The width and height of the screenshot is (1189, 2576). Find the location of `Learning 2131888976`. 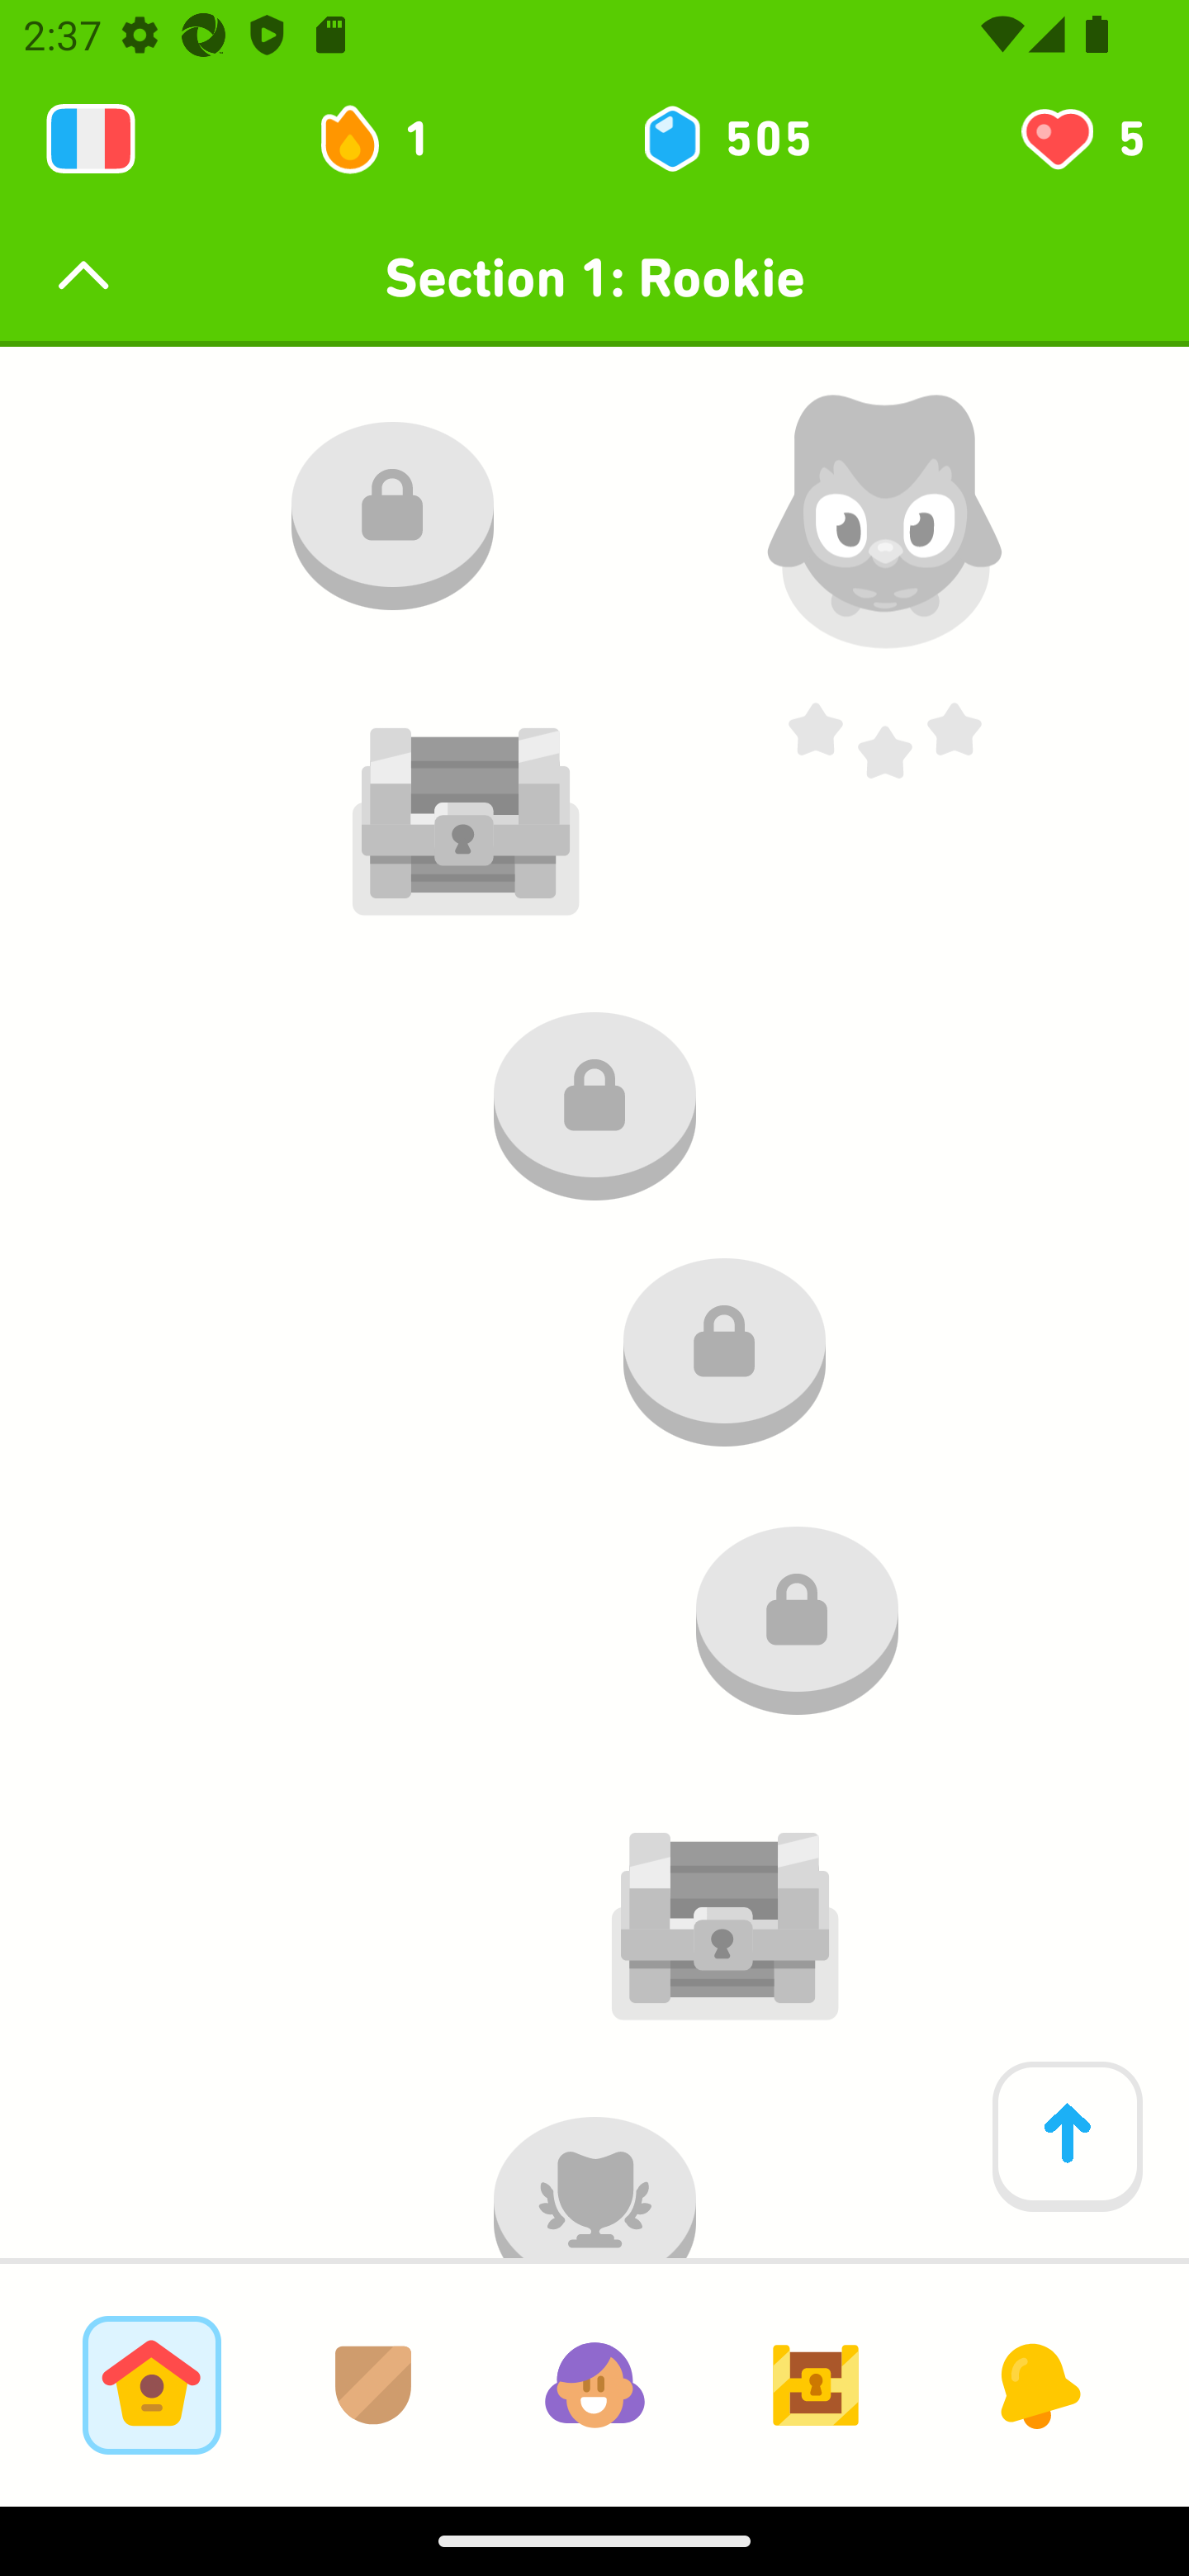

Learning 2131888976 is located at coordinates (91, 139).